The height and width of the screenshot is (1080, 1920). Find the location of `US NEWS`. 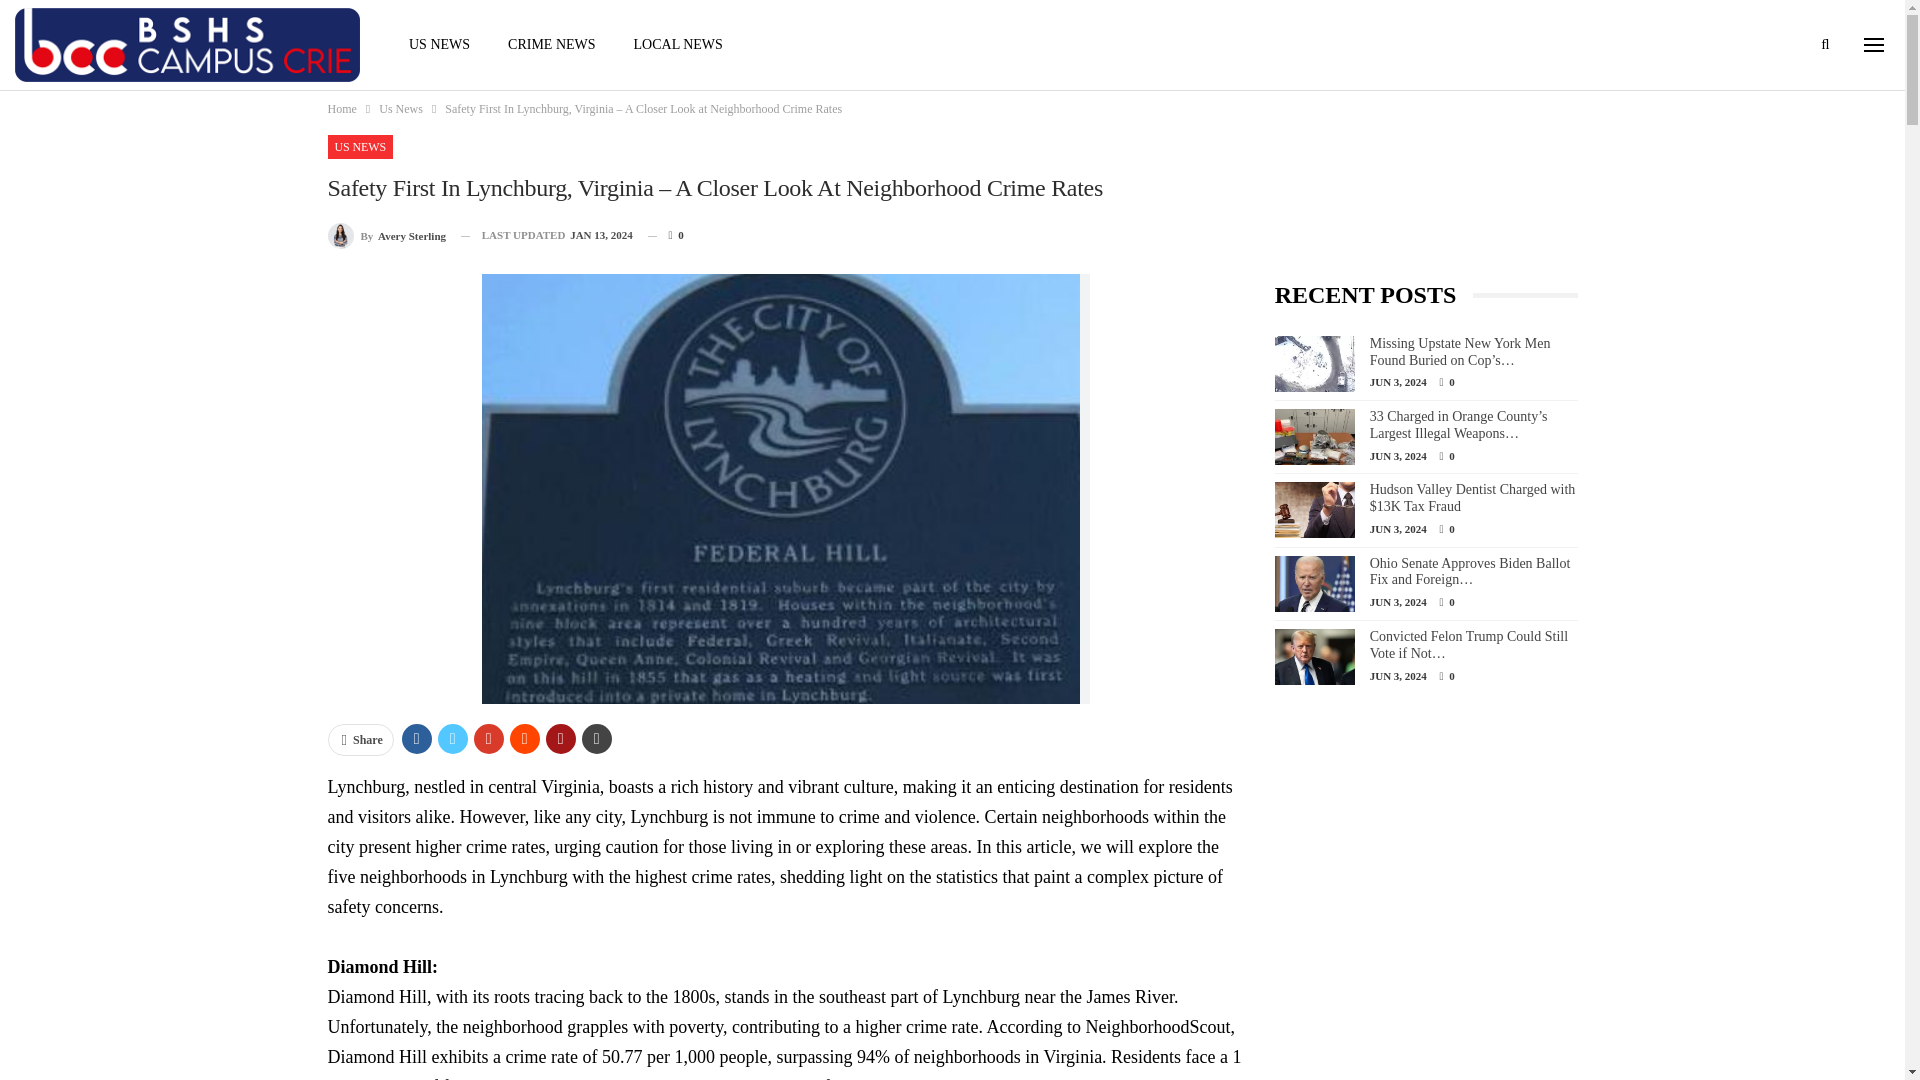

US NEWS is located at coordinates (360, 146).